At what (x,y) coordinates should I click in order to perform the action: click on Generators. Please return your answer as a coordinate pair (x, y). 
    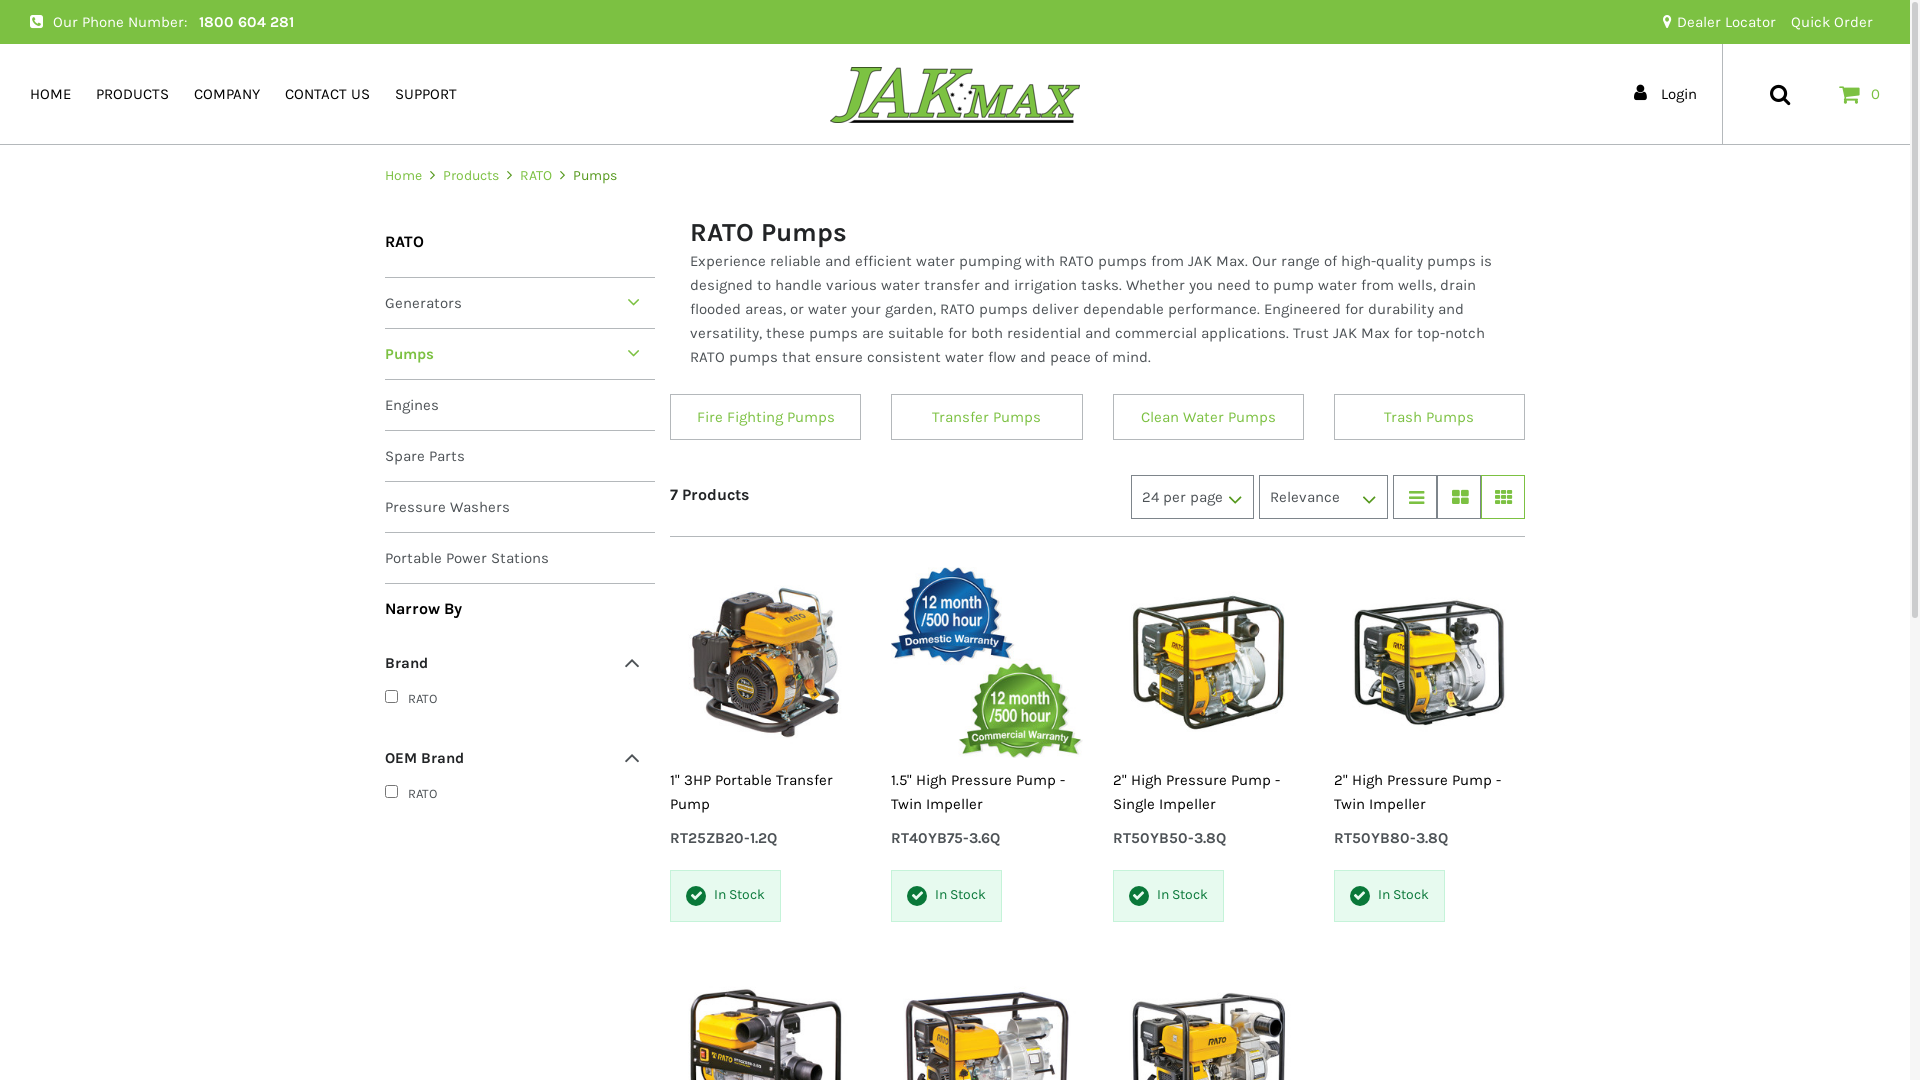
    Looking at the image, I should click on (520, 303).